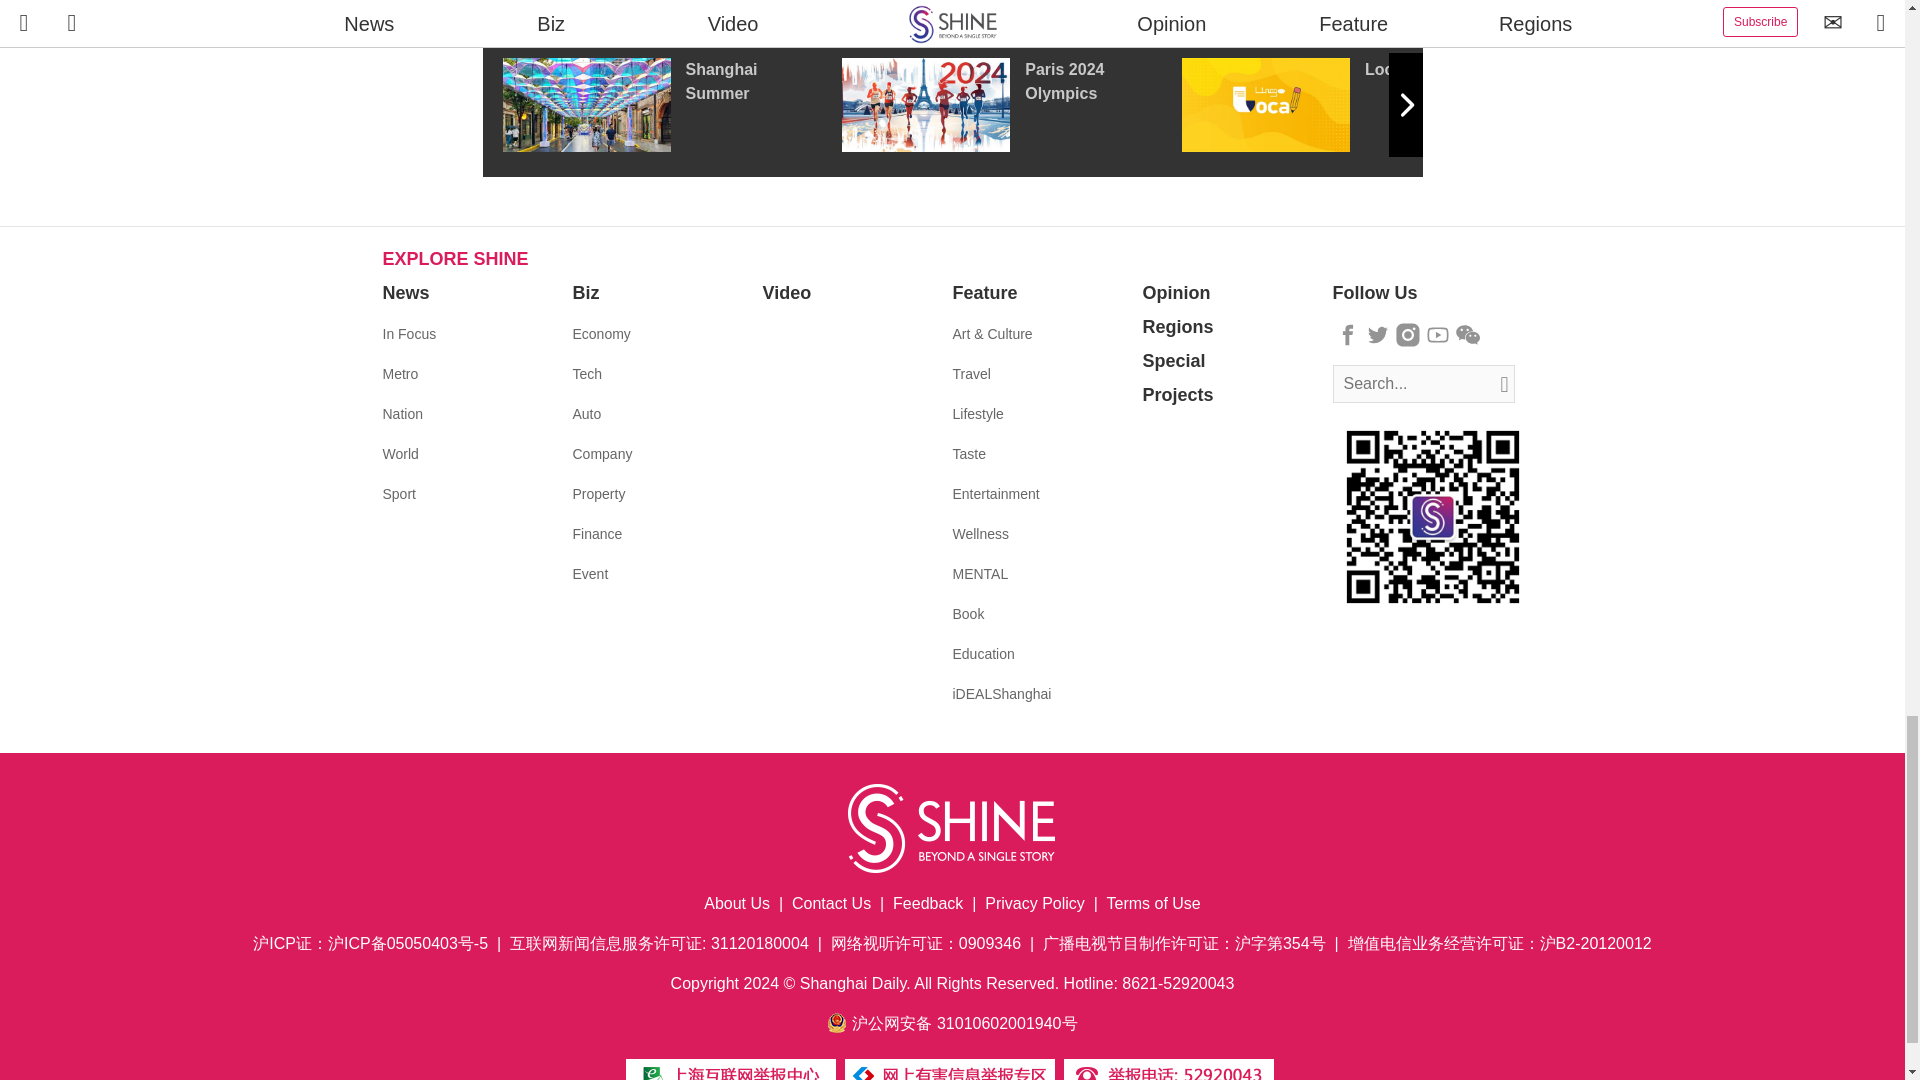 The width and height of the screenshot is (1920, 1080). Describe the element at coordinates (1378, 334) in the screenshot. I see `Follow us on Twitter` at that location.